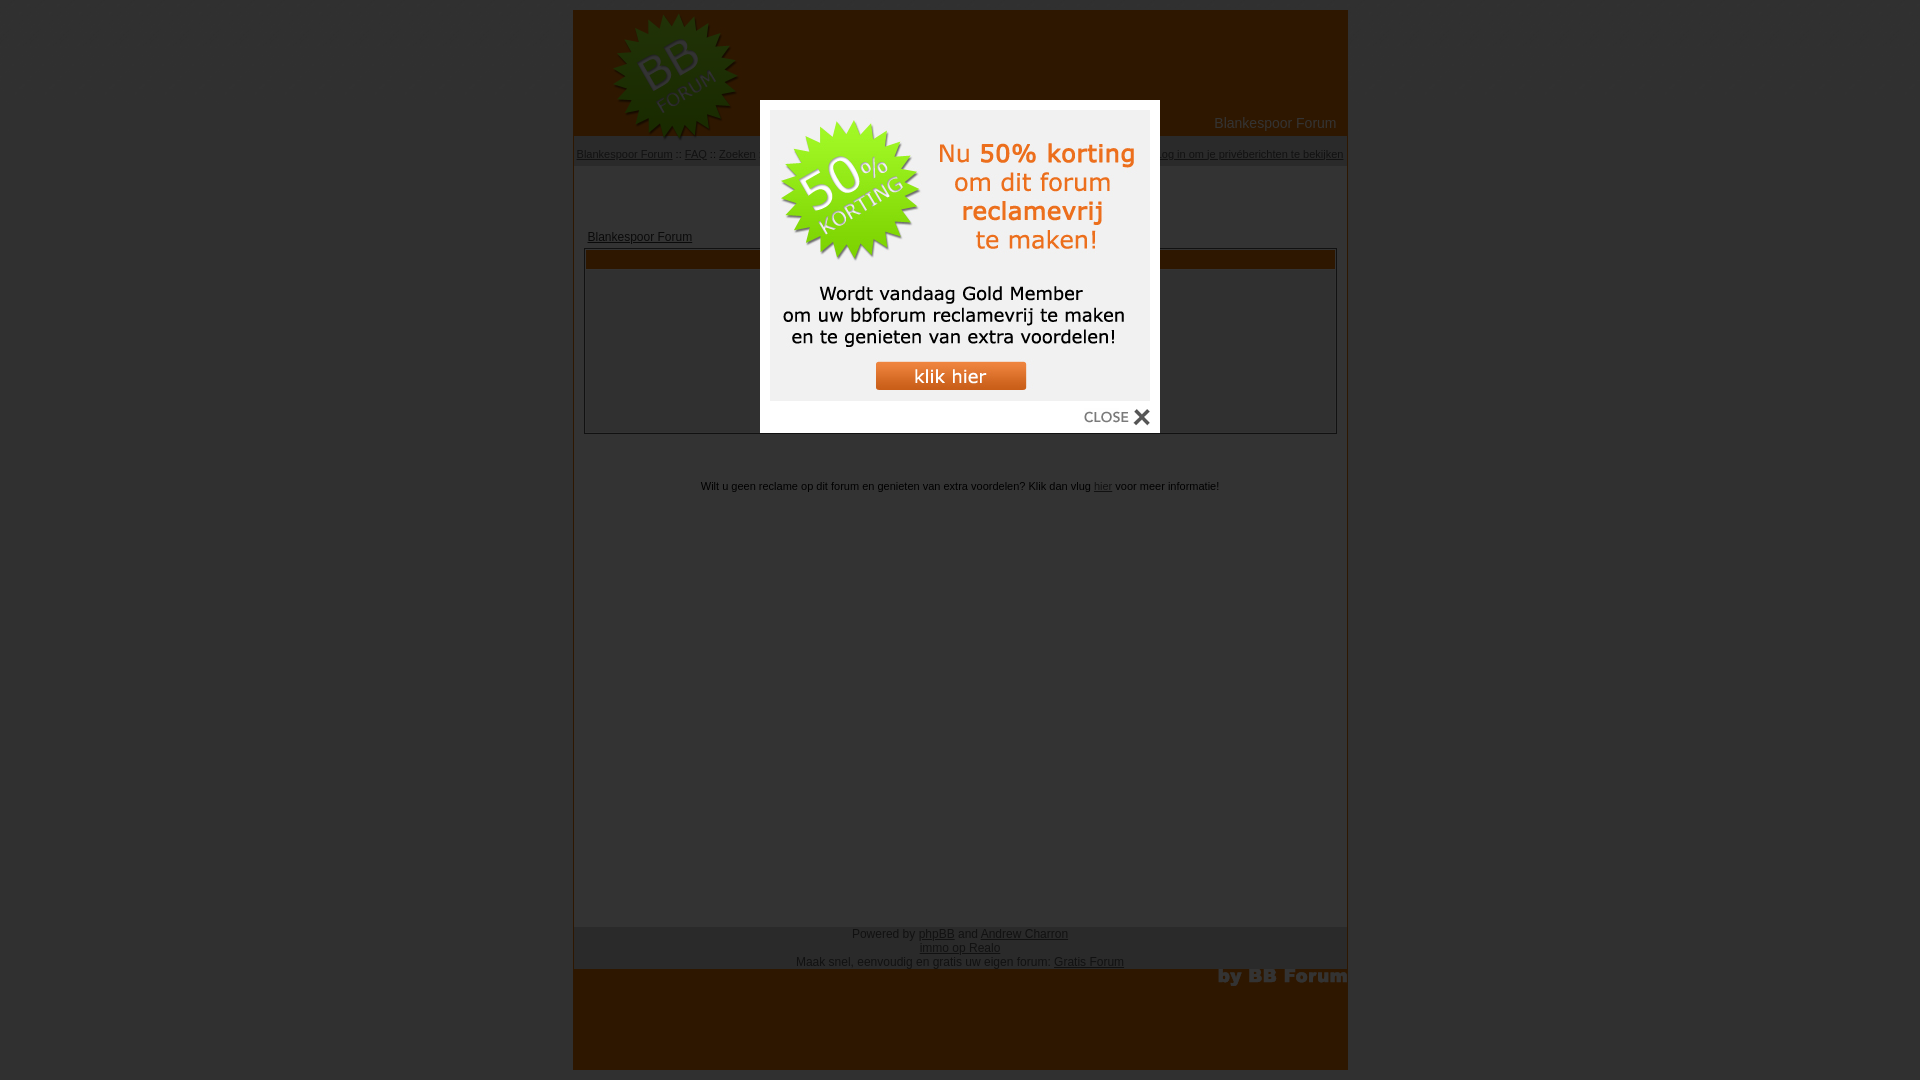  I want to click on Blankespoor Forum, so click(640, 237).